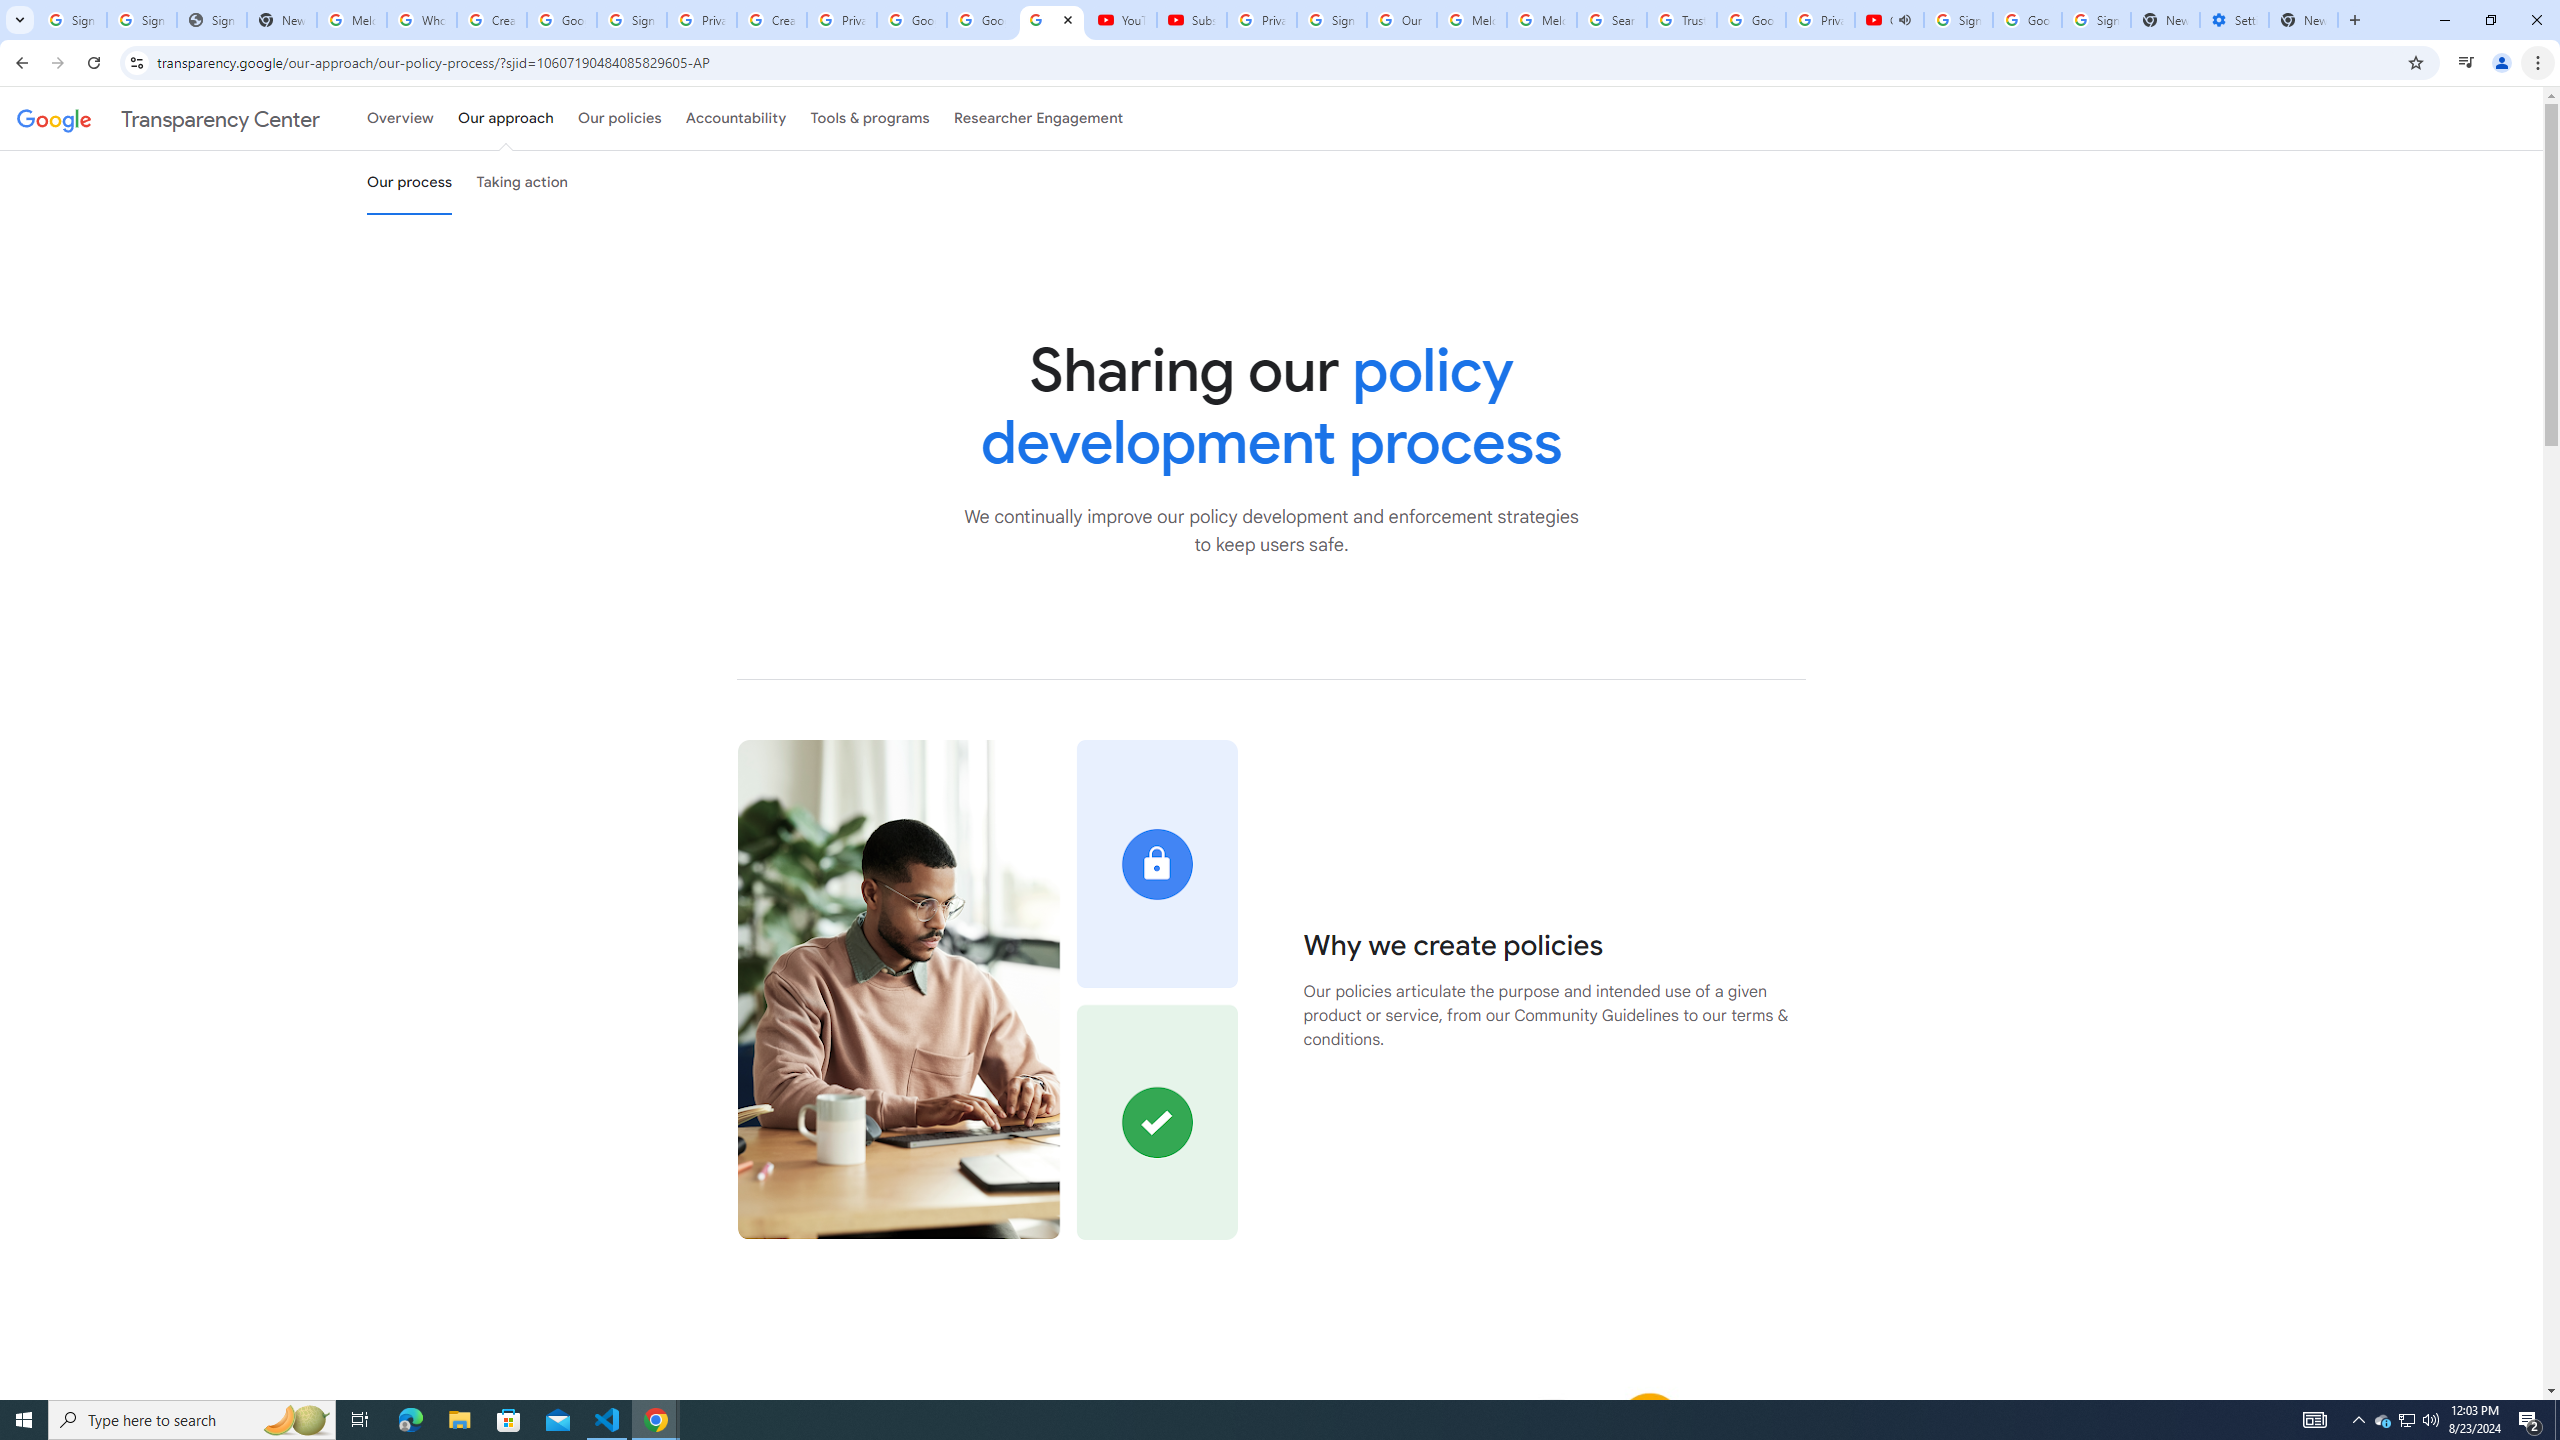 This screenshot has height=1440, width=2560. What do you see at coordinates (422, 20) in the screenshot?
I see `Who is my administrator? - Google Account Help` at bounding box center [422, 20].